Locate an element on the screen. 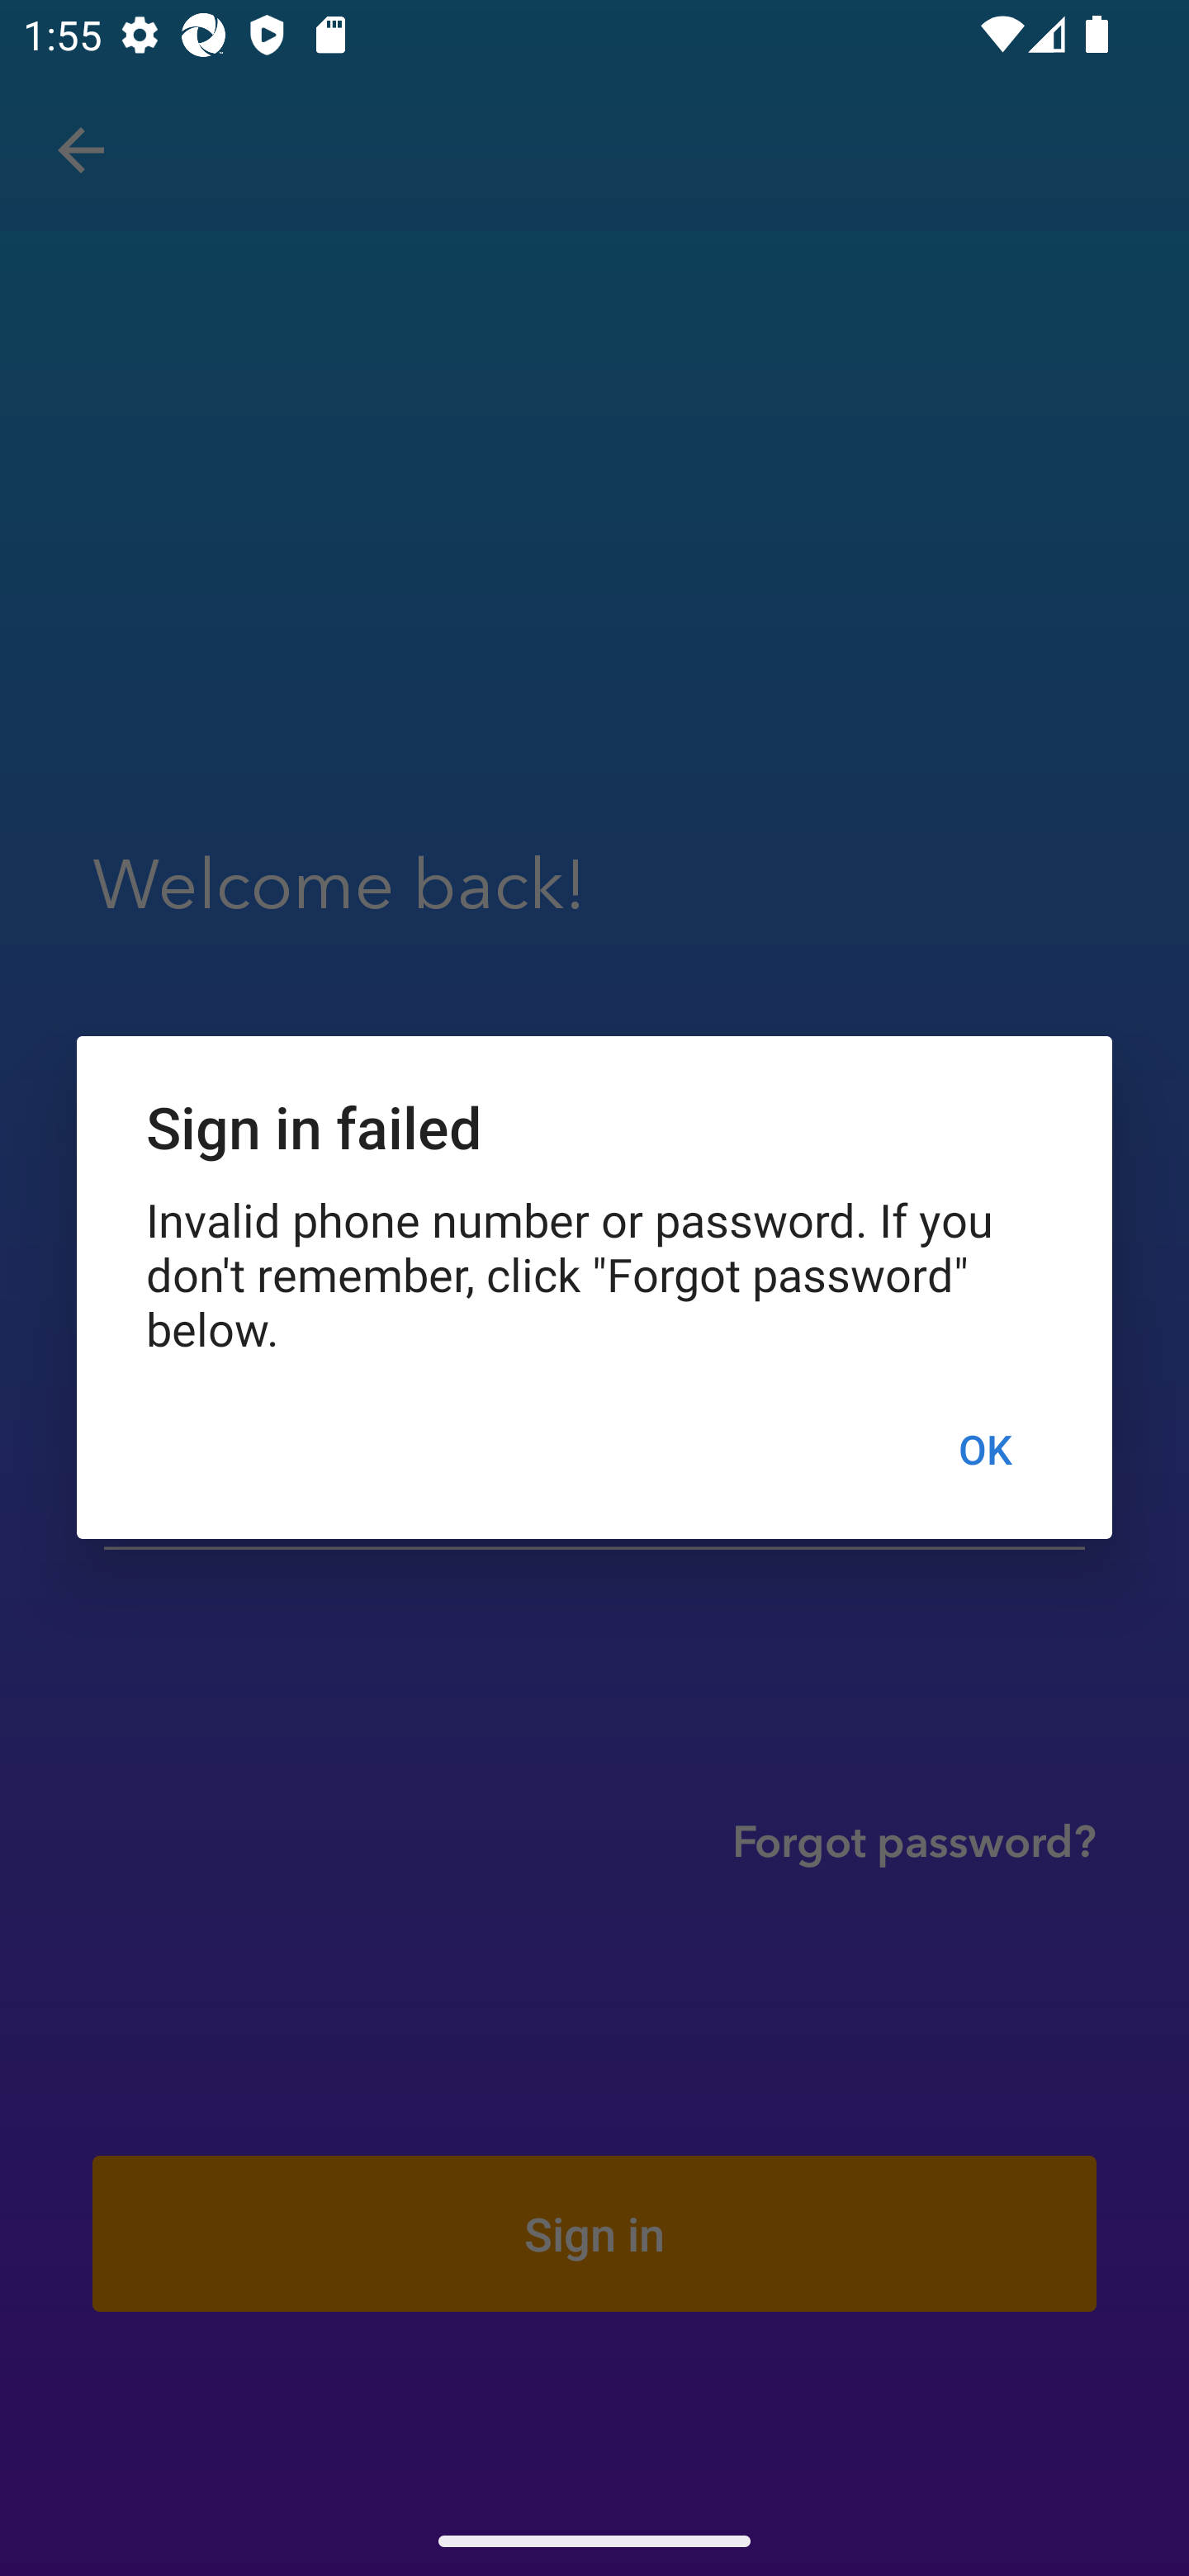  OK is located at coordinates (984, 1448).